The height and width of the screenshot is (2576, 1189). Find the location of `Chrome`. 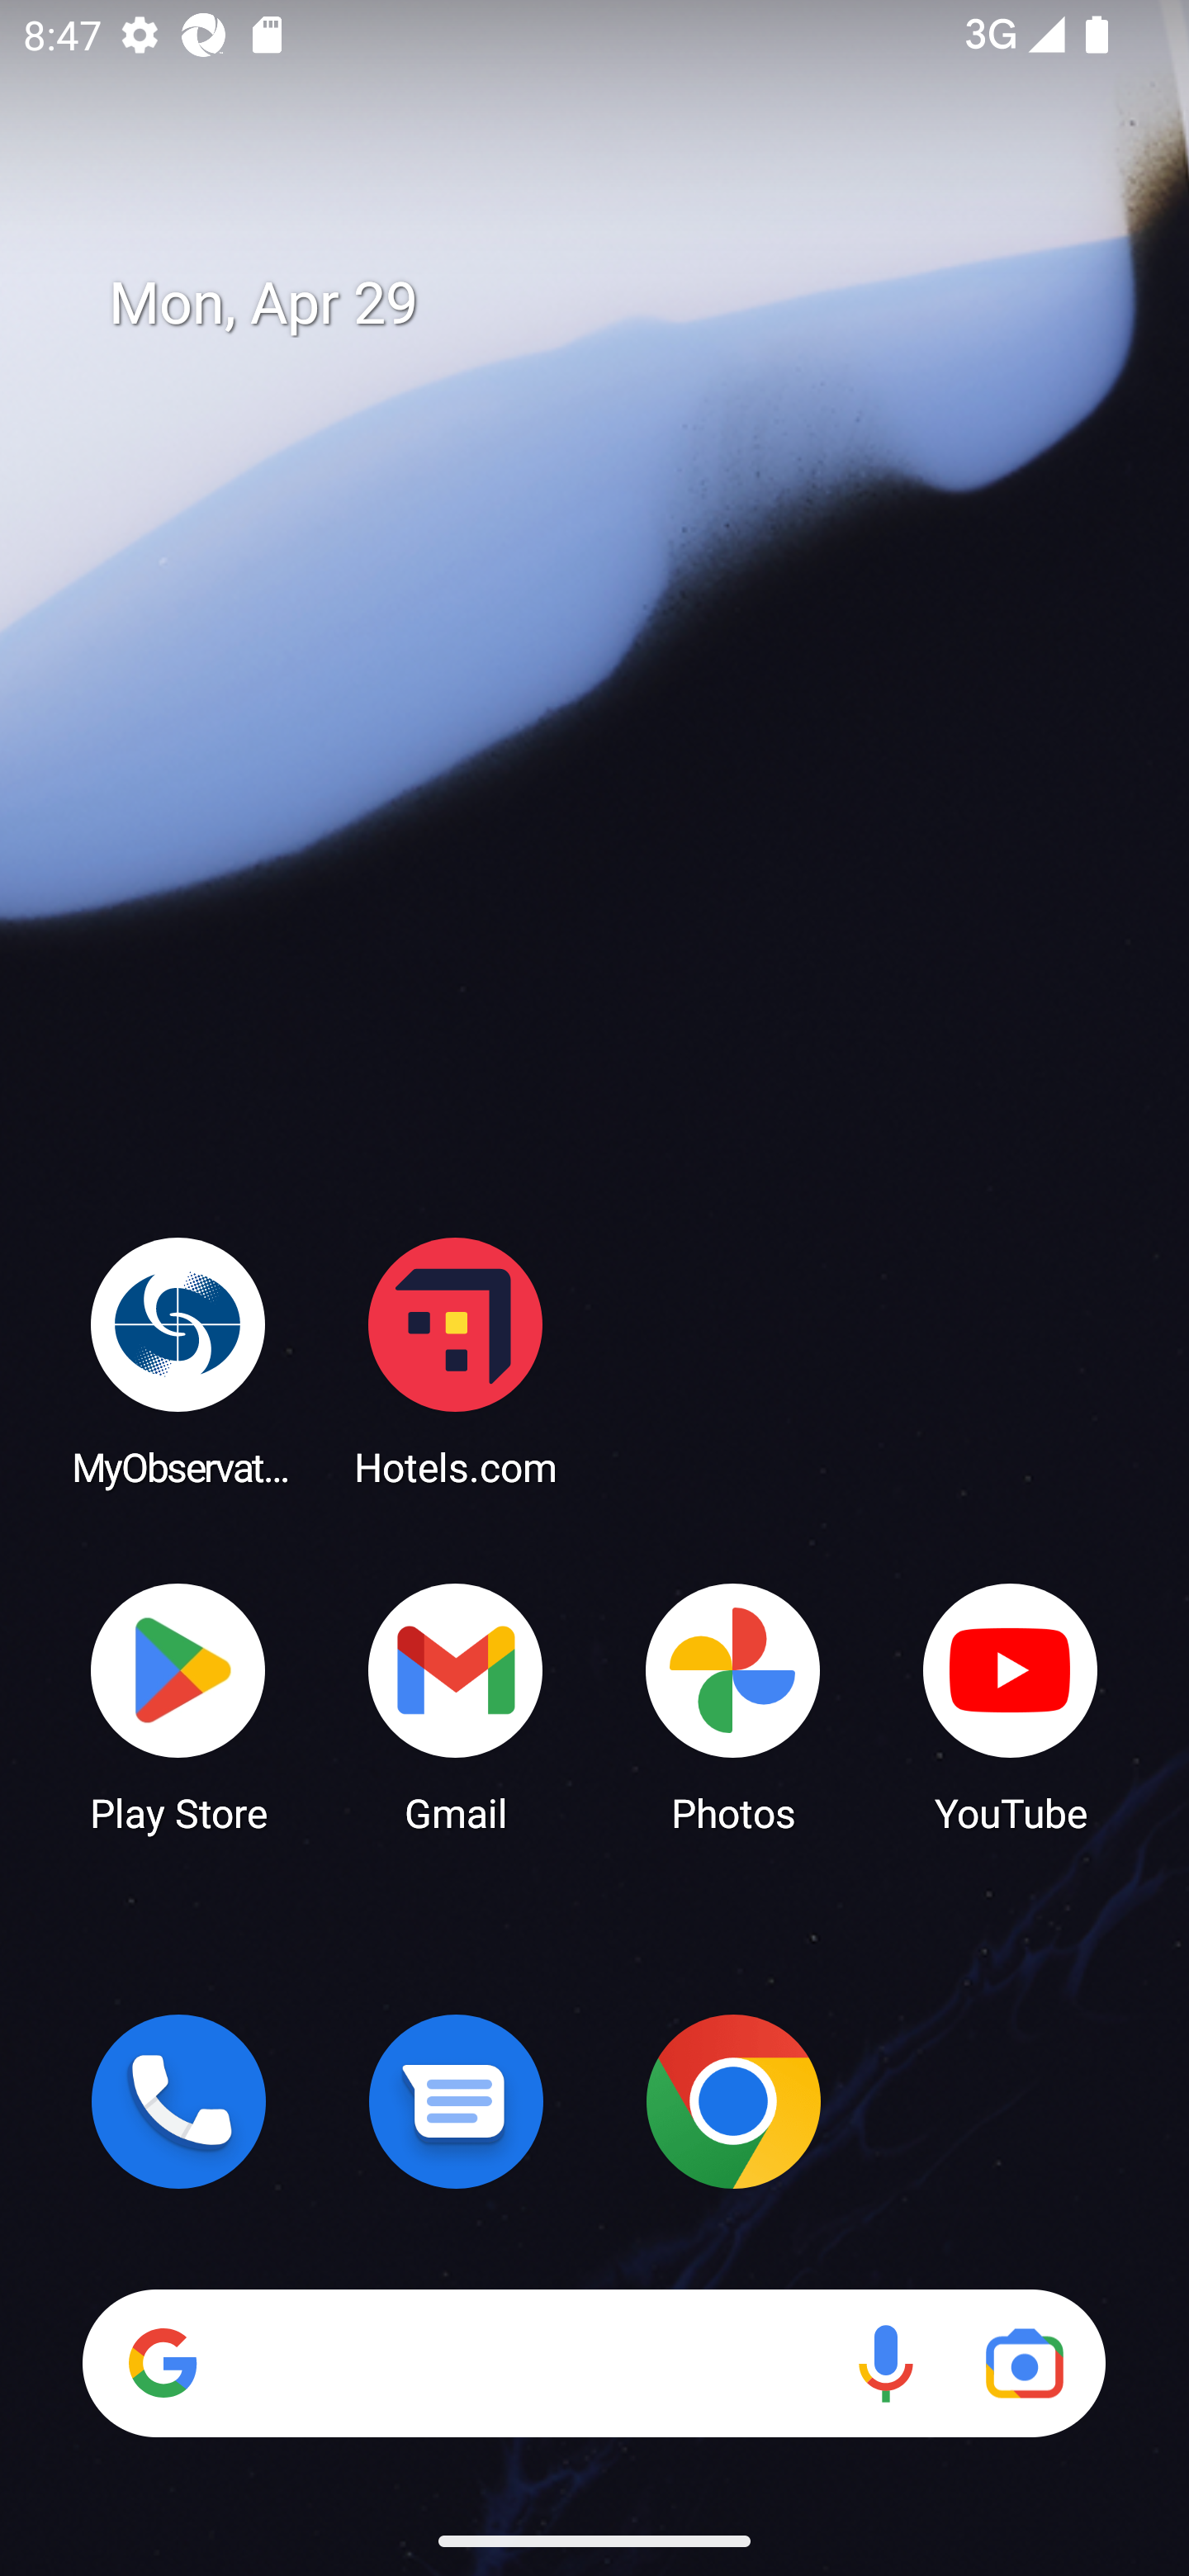

Chrome is located at coordinates (733, 2101).